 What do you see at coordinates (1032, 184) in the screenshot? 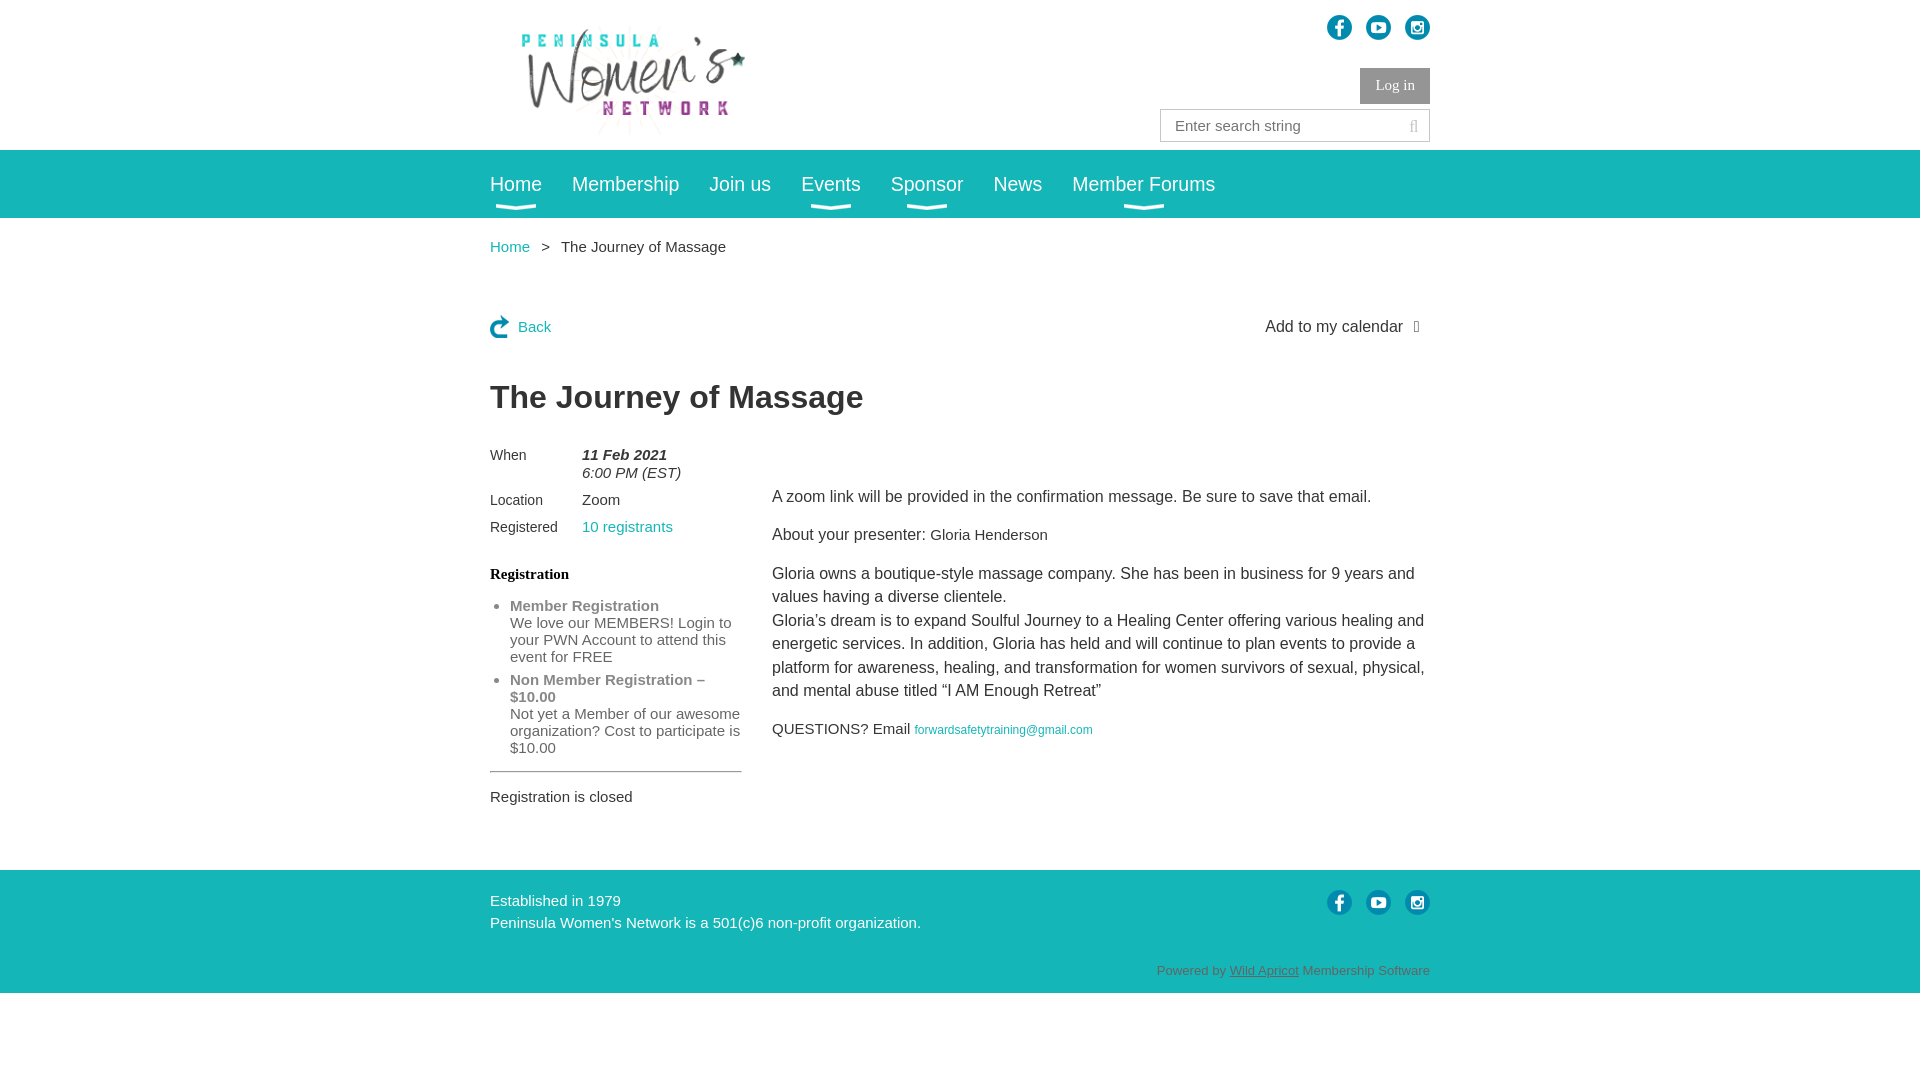
I see `News` at bounding box center [1032, 184].